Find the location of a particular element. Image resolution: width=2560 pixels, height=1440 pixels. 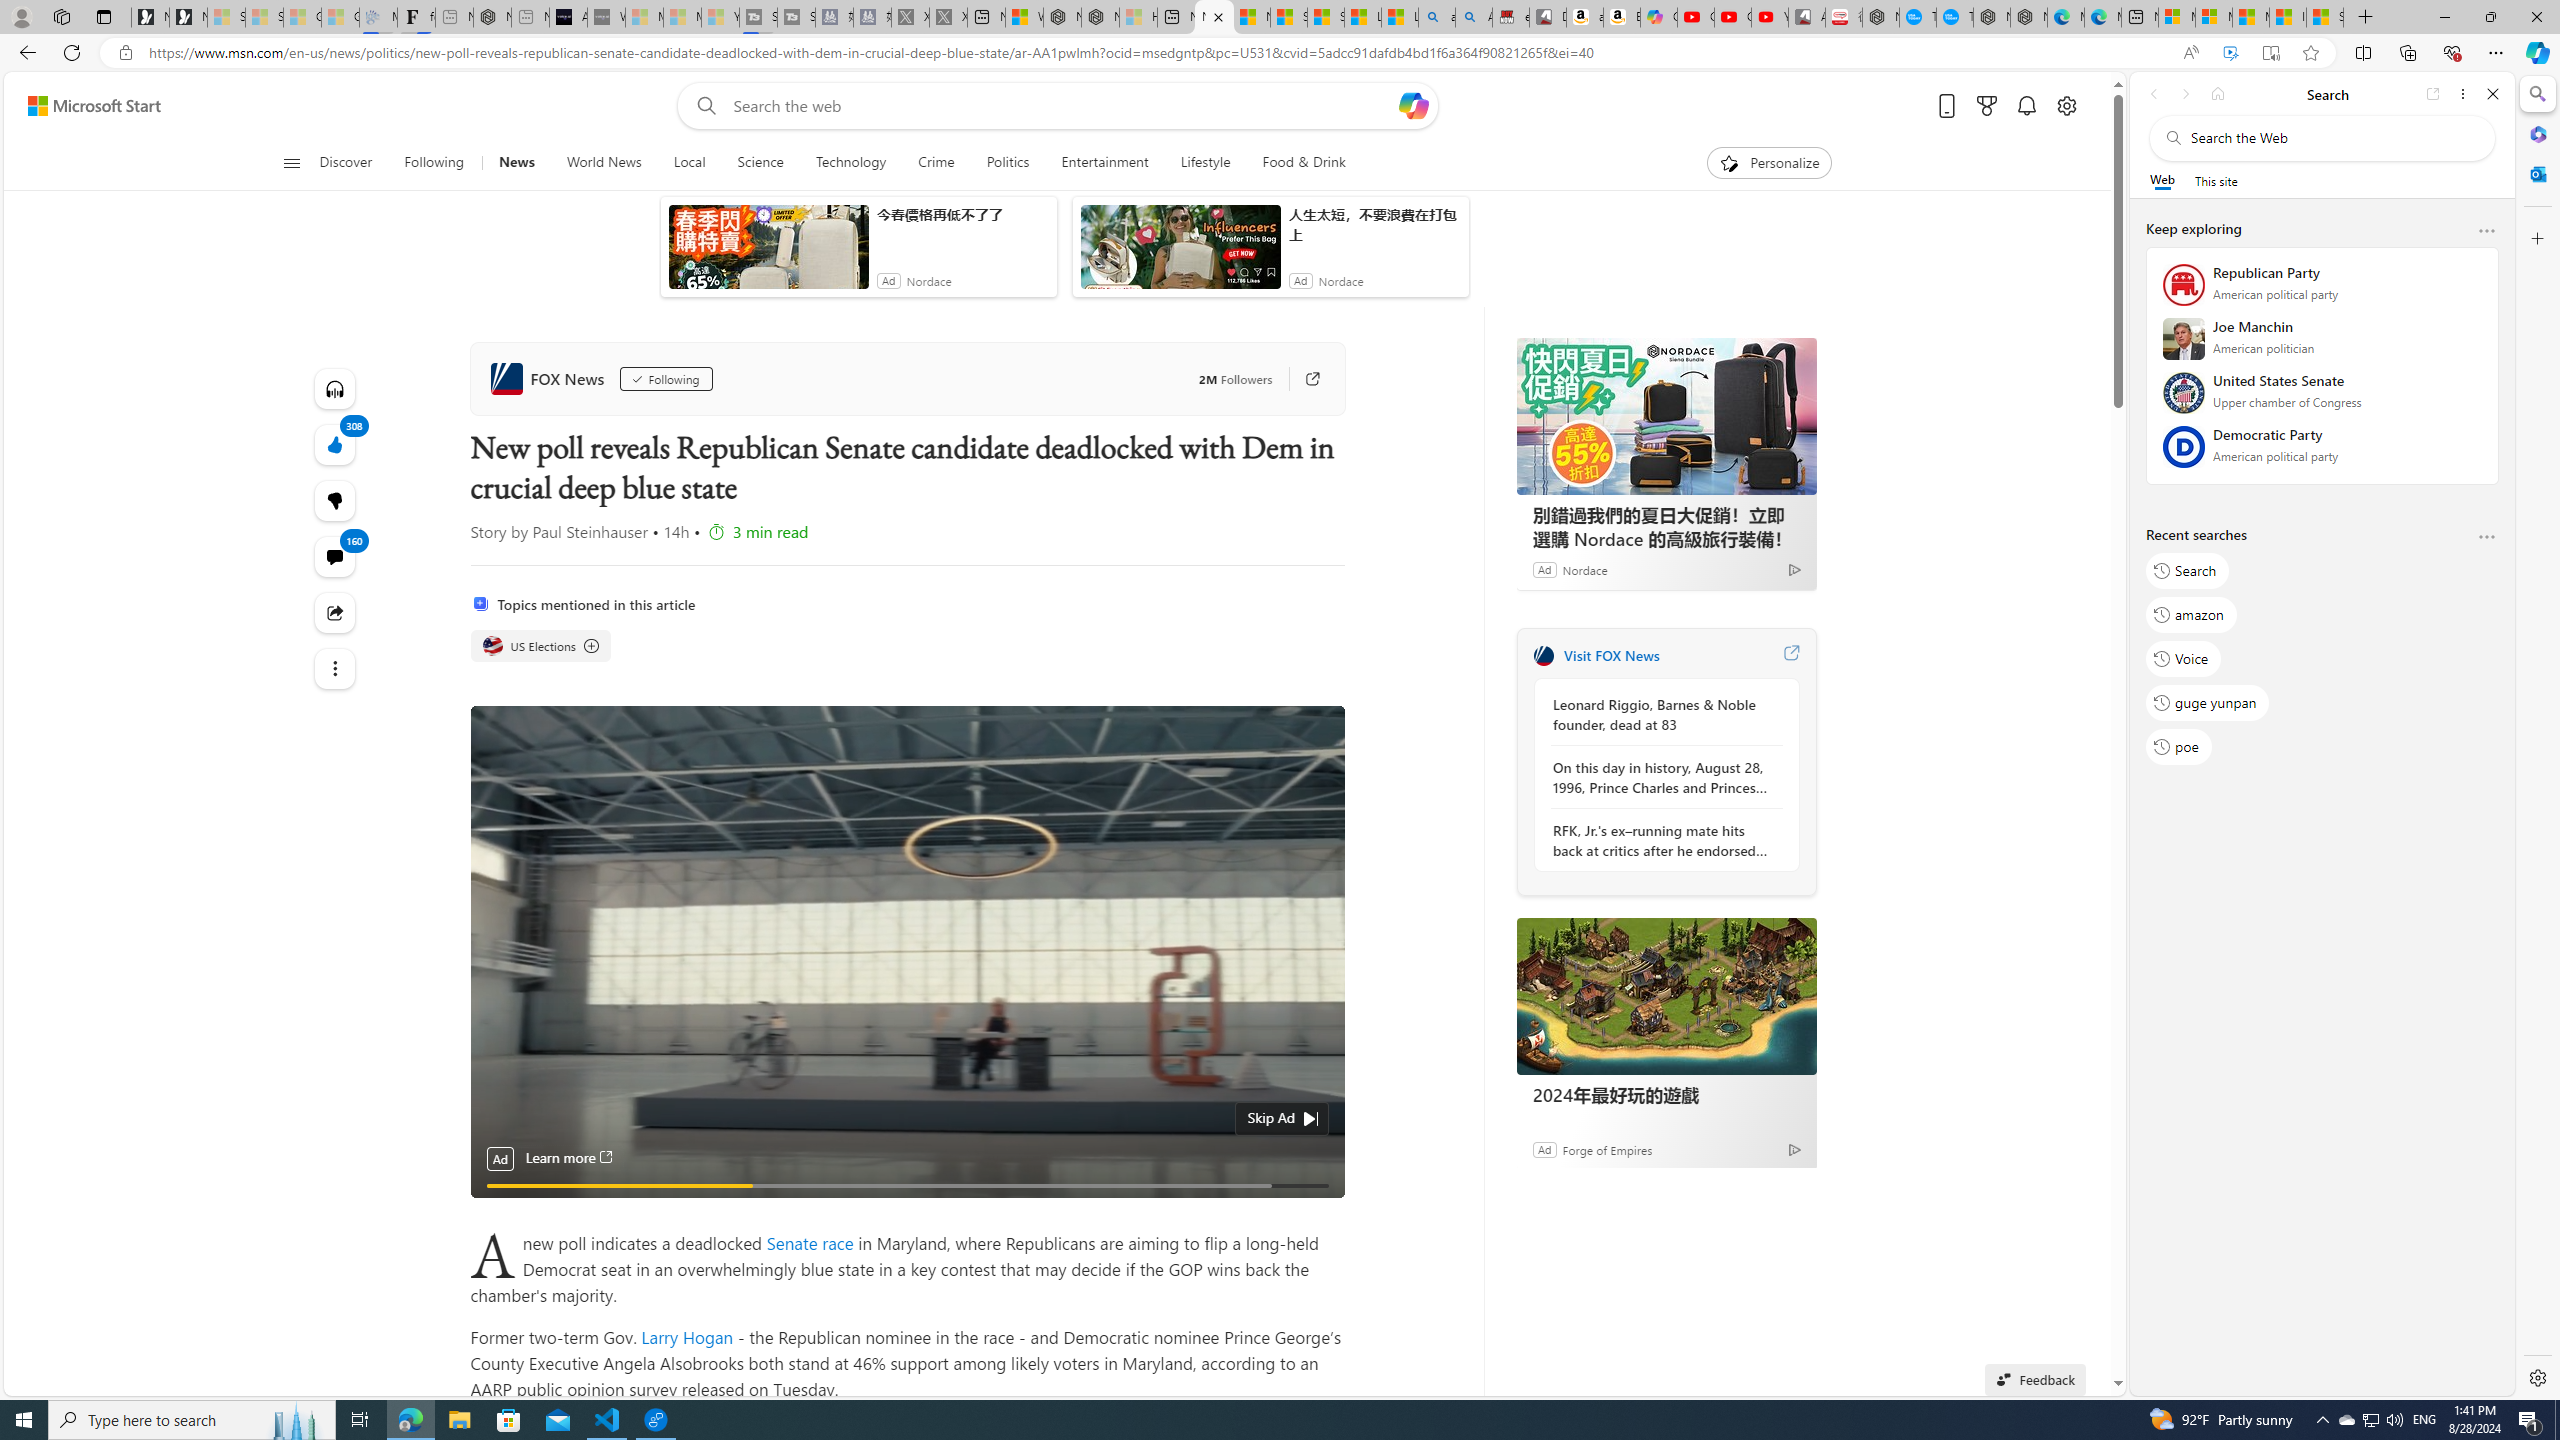

Visit FOX News website is located at coordinates (1790, 655).